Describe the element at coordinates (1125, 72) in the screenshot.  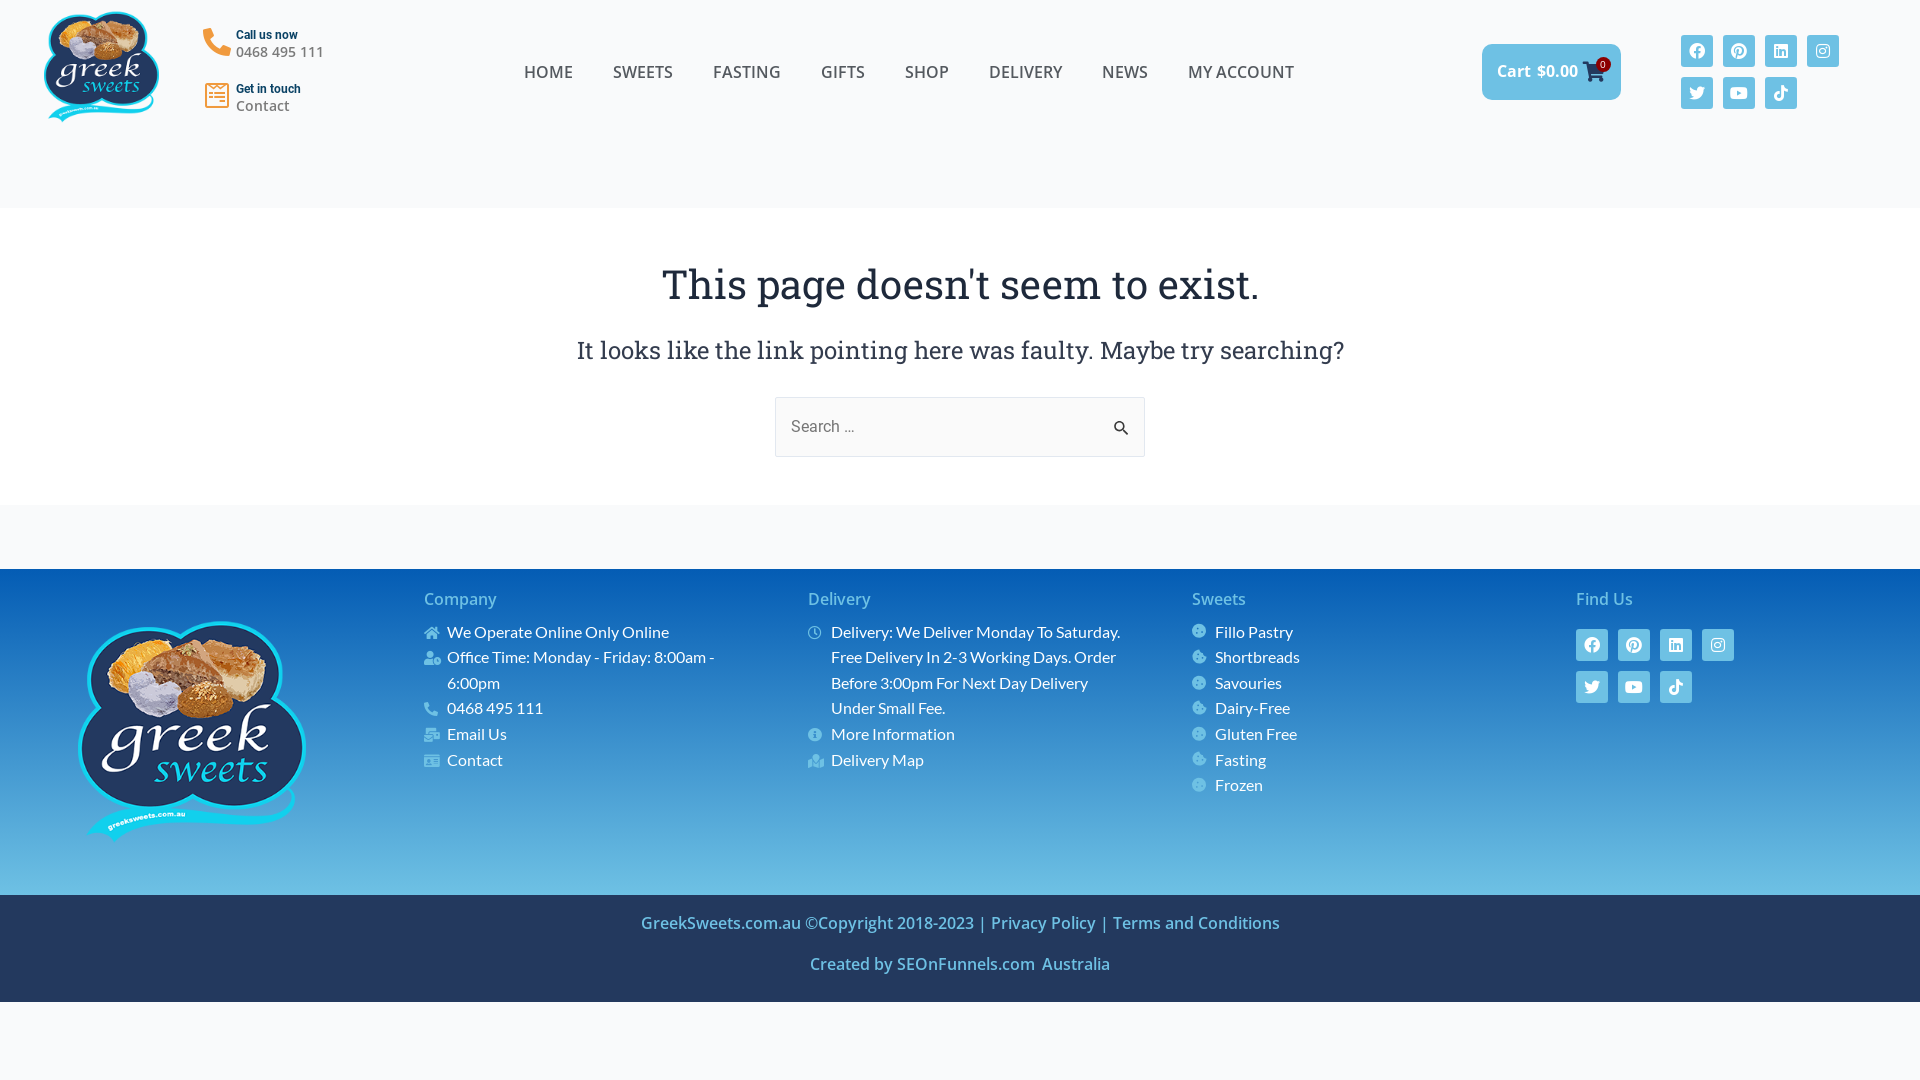
I see `NEWS` at that location.